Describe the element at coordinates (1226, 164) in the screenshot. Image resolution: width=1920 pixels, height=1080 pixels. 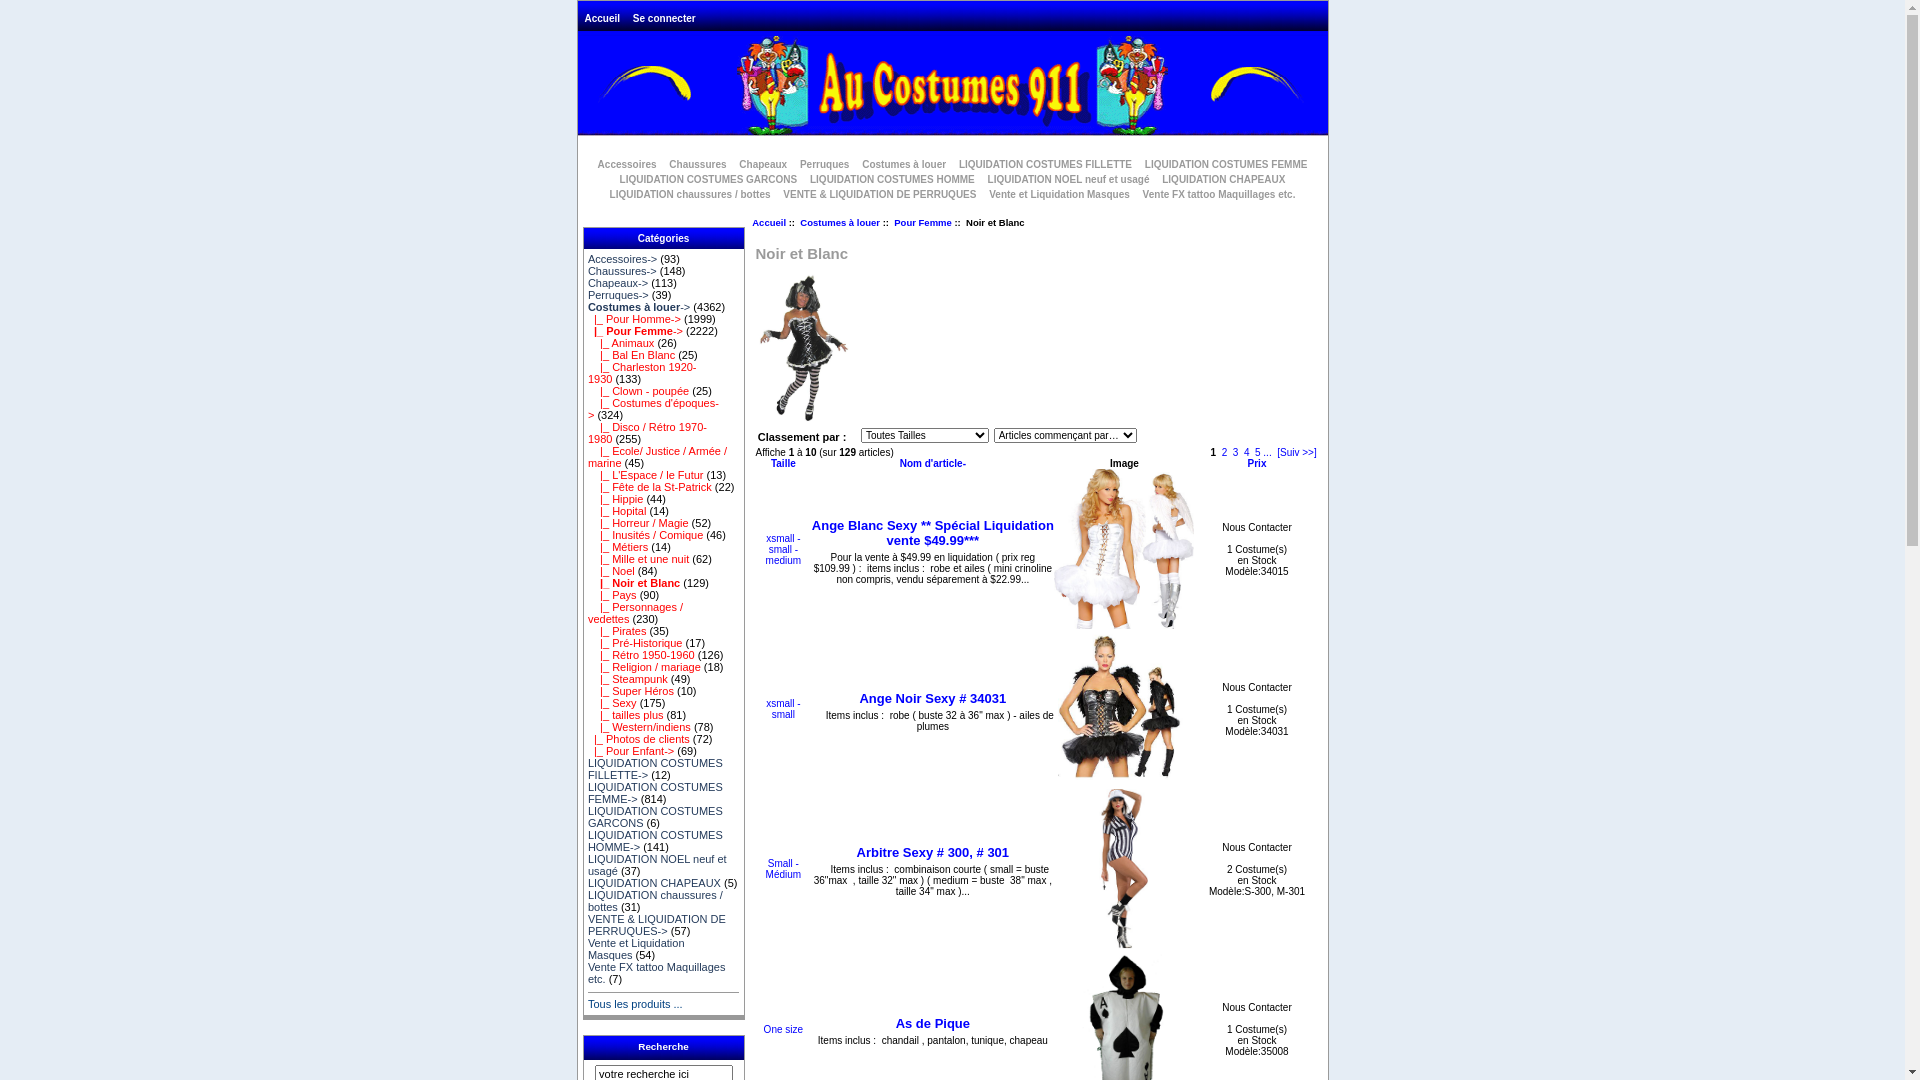
I see `LIQUIDATION COSTUMES FEMME` at that location.